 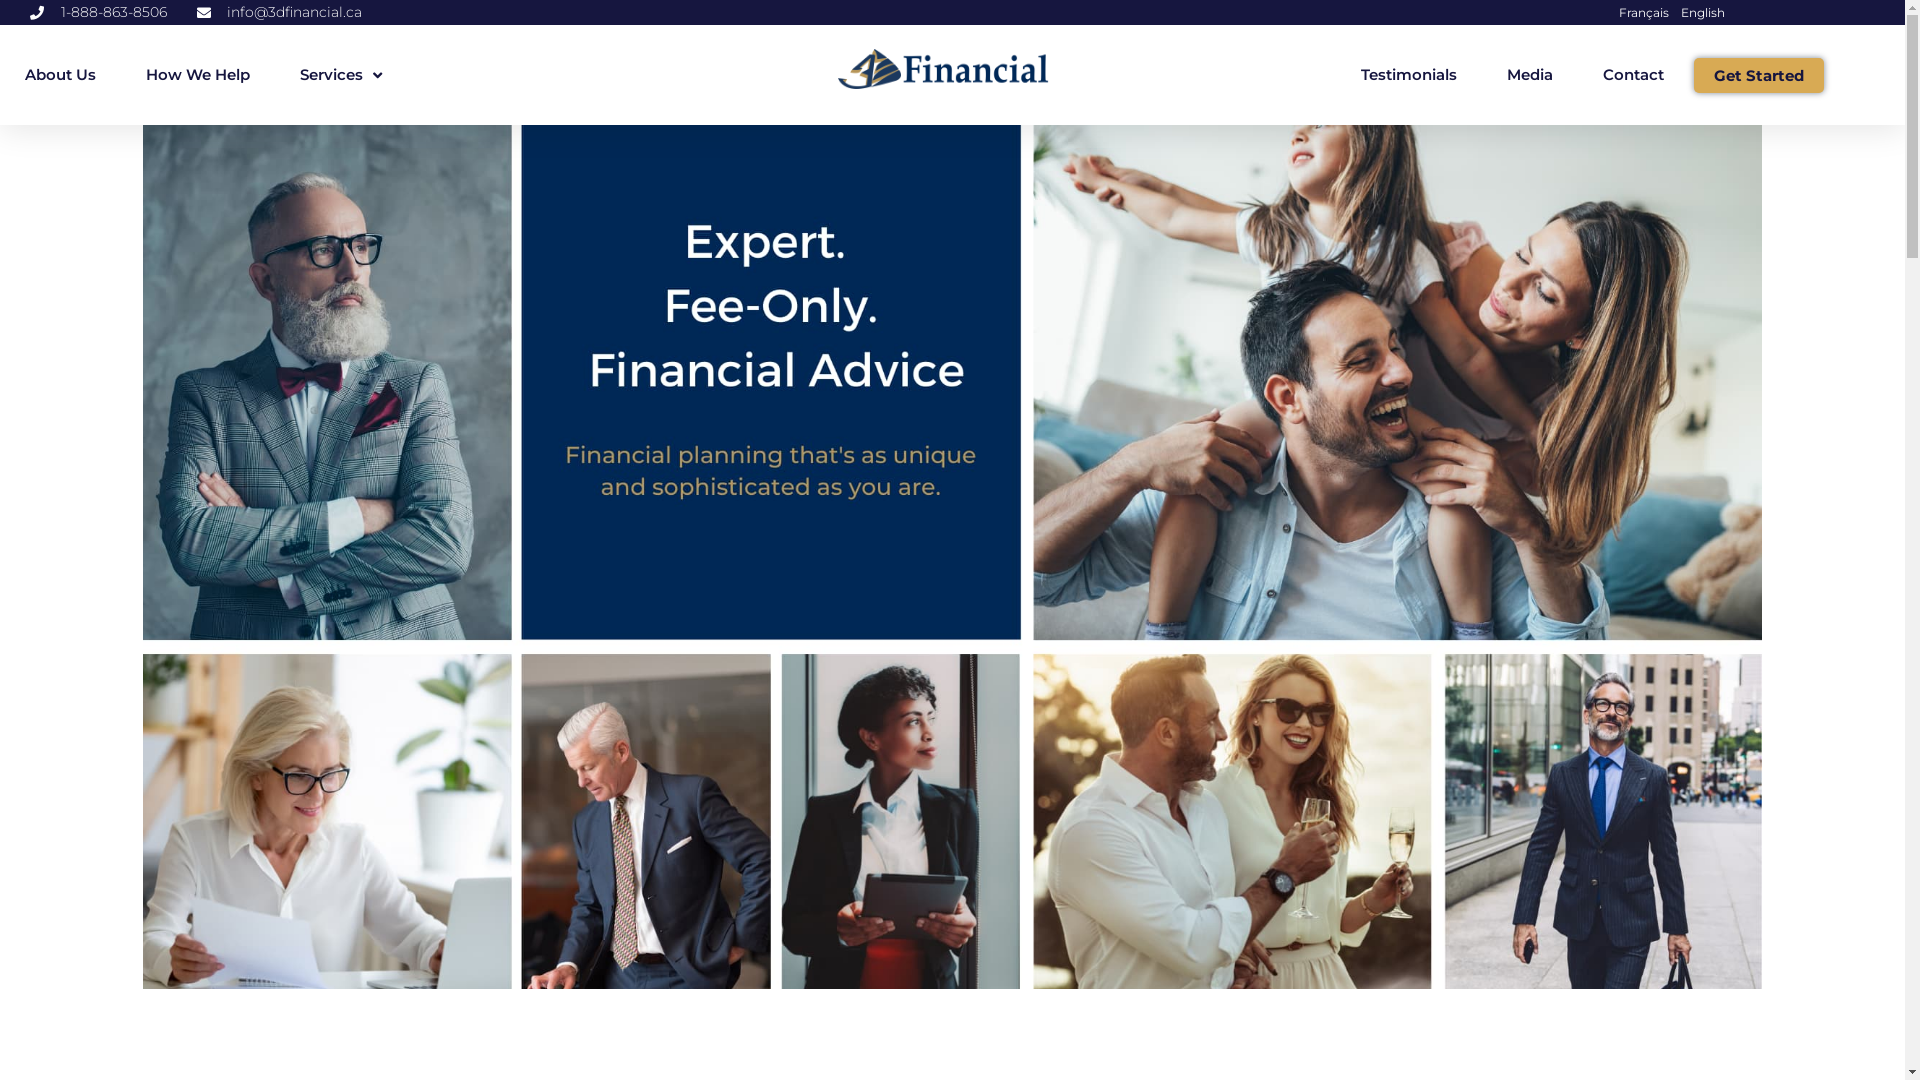 What do you see at coordinates (60, 75) in the screenshot?
I see `About Us` at bounding box center [60, 75].